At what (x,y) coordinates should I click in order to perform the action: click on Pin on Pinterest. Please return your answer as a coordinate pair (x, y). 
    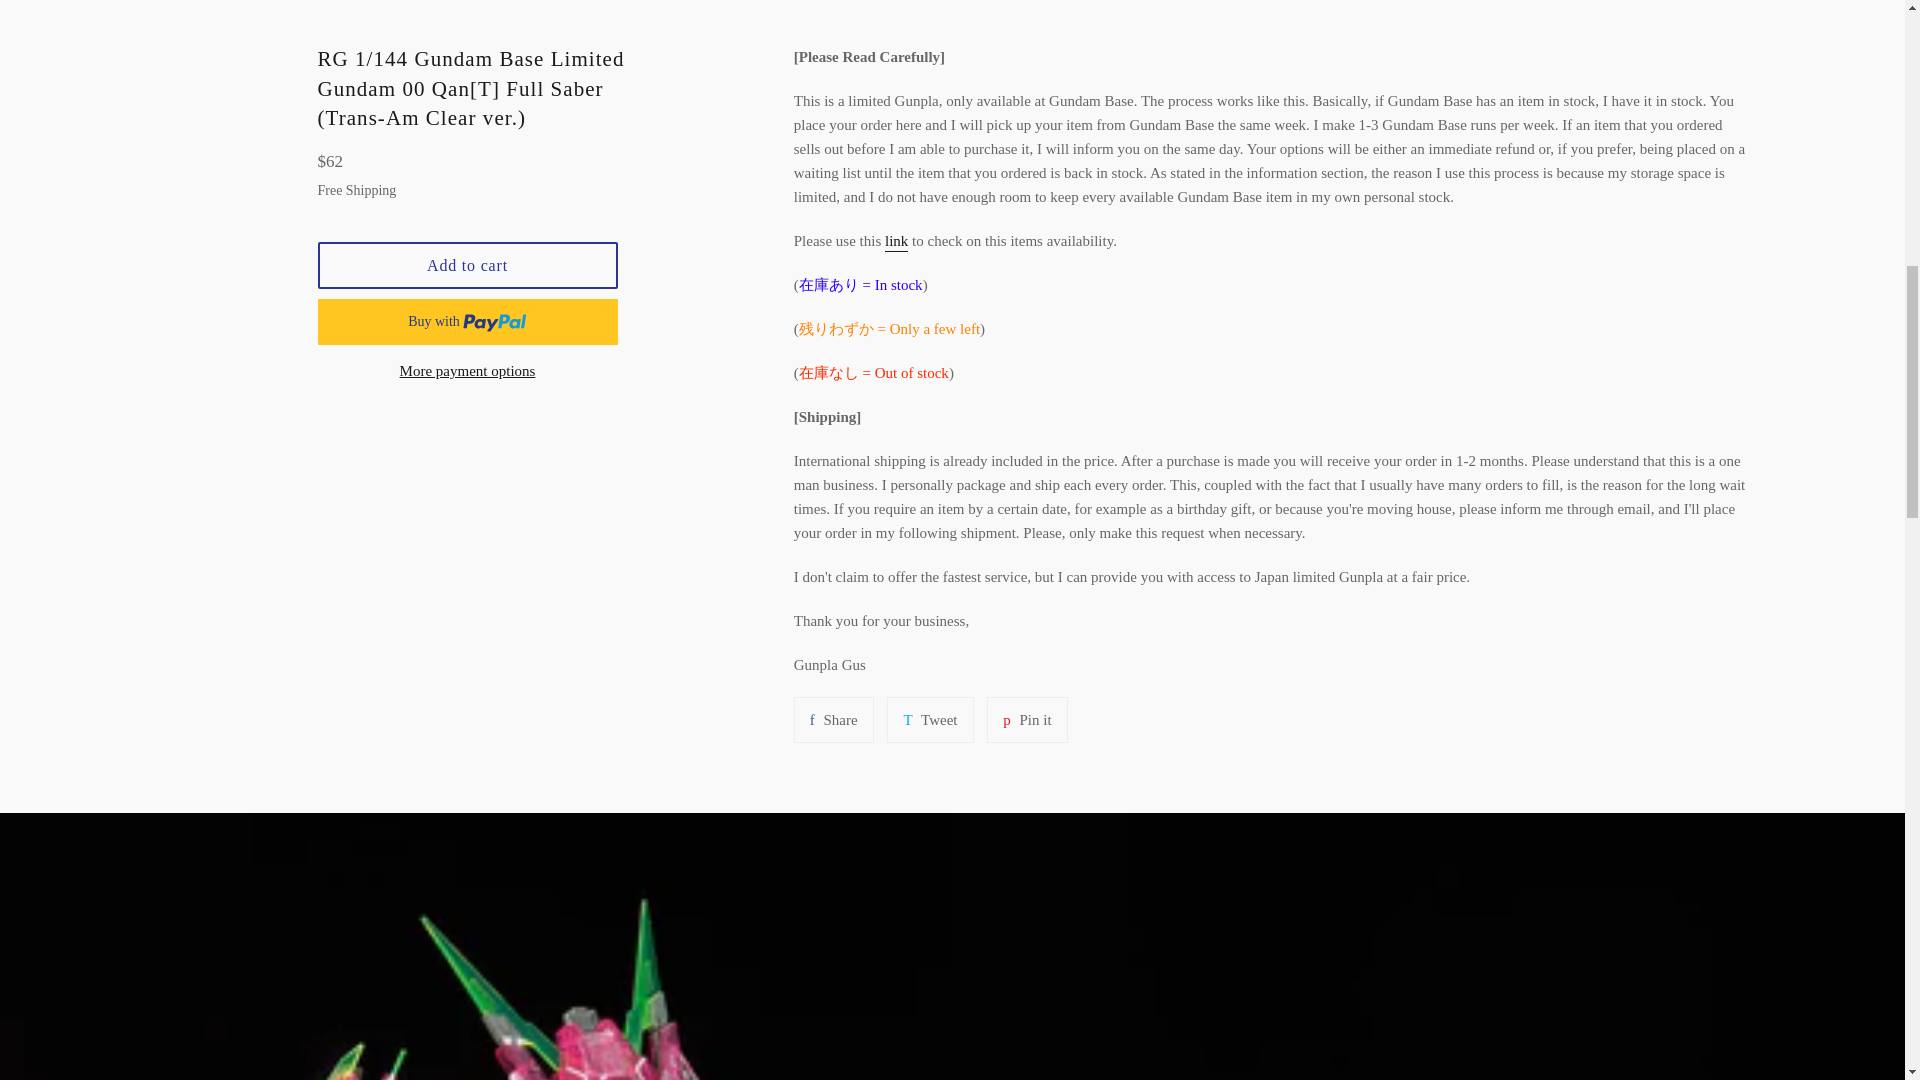
    Looking at the image, I should click on (1026, 720).